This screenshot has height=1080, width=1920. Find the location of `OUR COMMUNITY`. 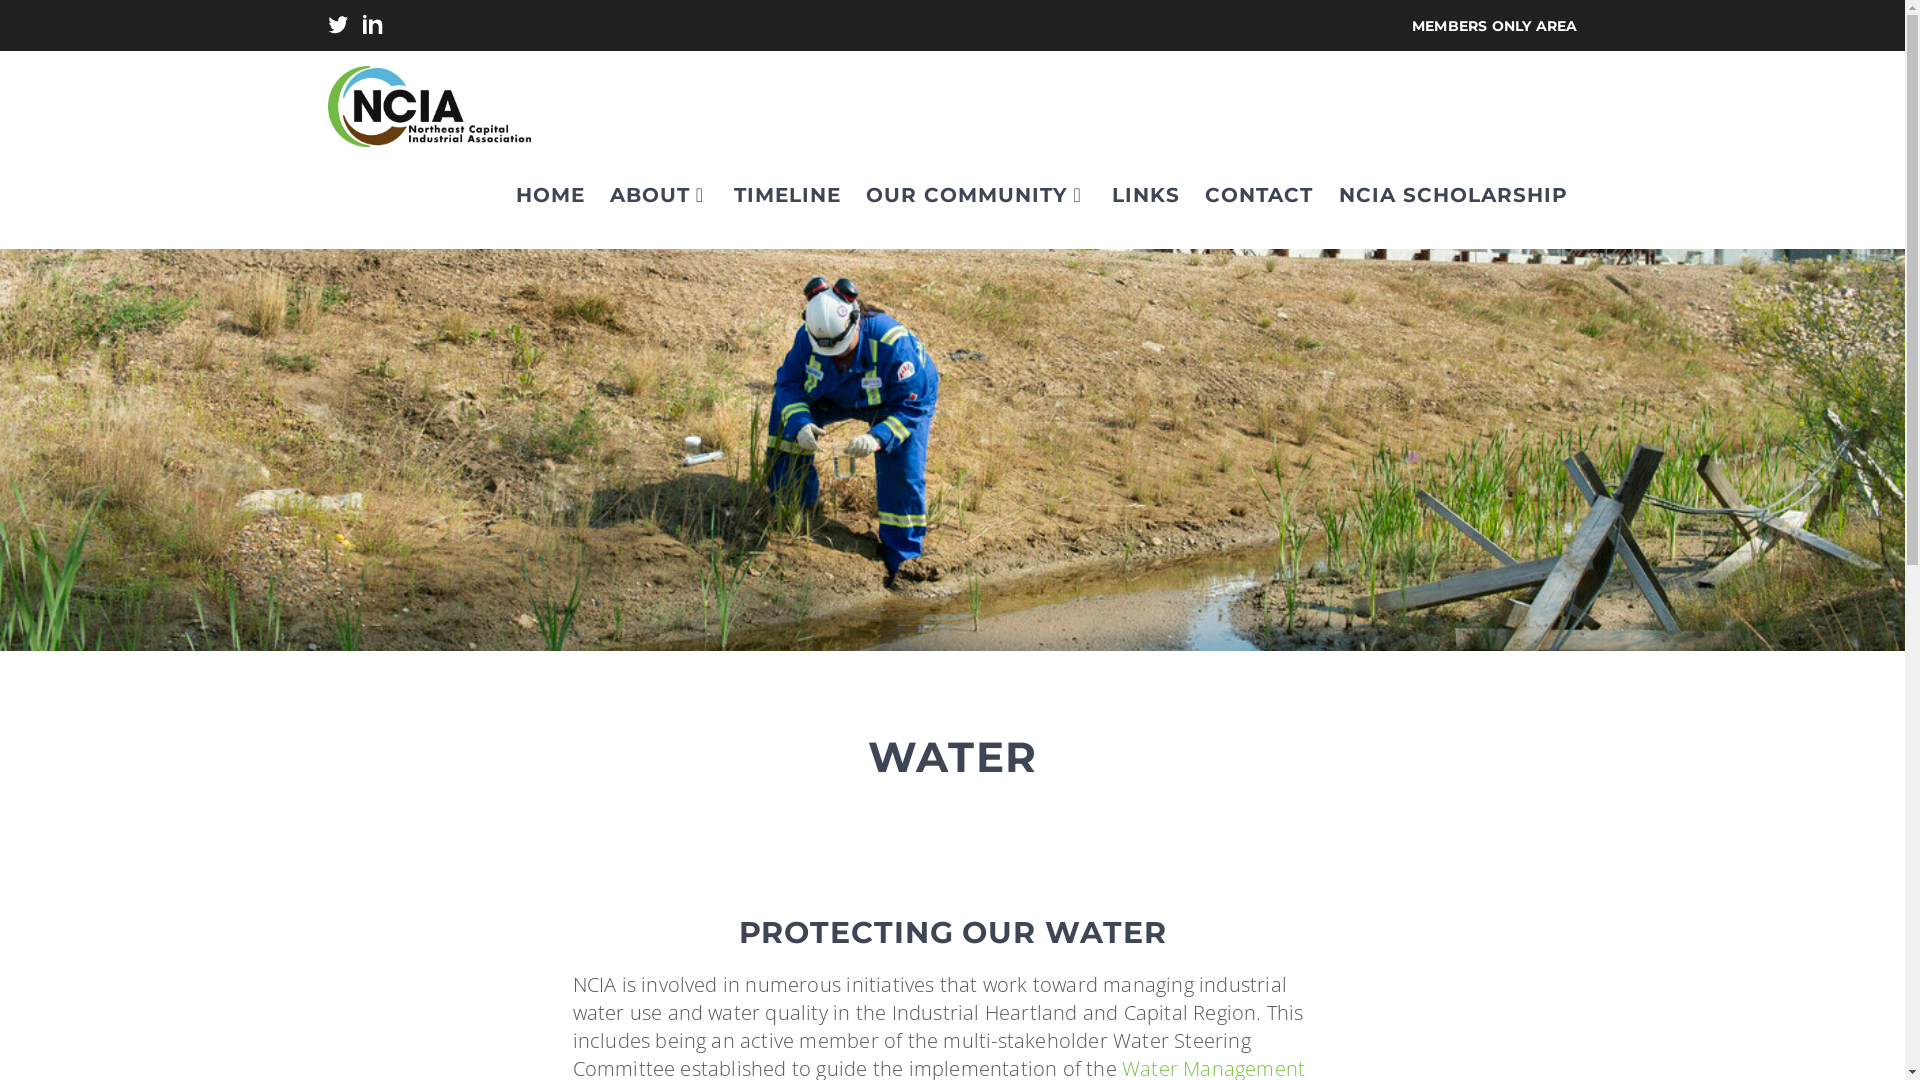

OUR COMMUNITY is located at coordinates (967, 204).